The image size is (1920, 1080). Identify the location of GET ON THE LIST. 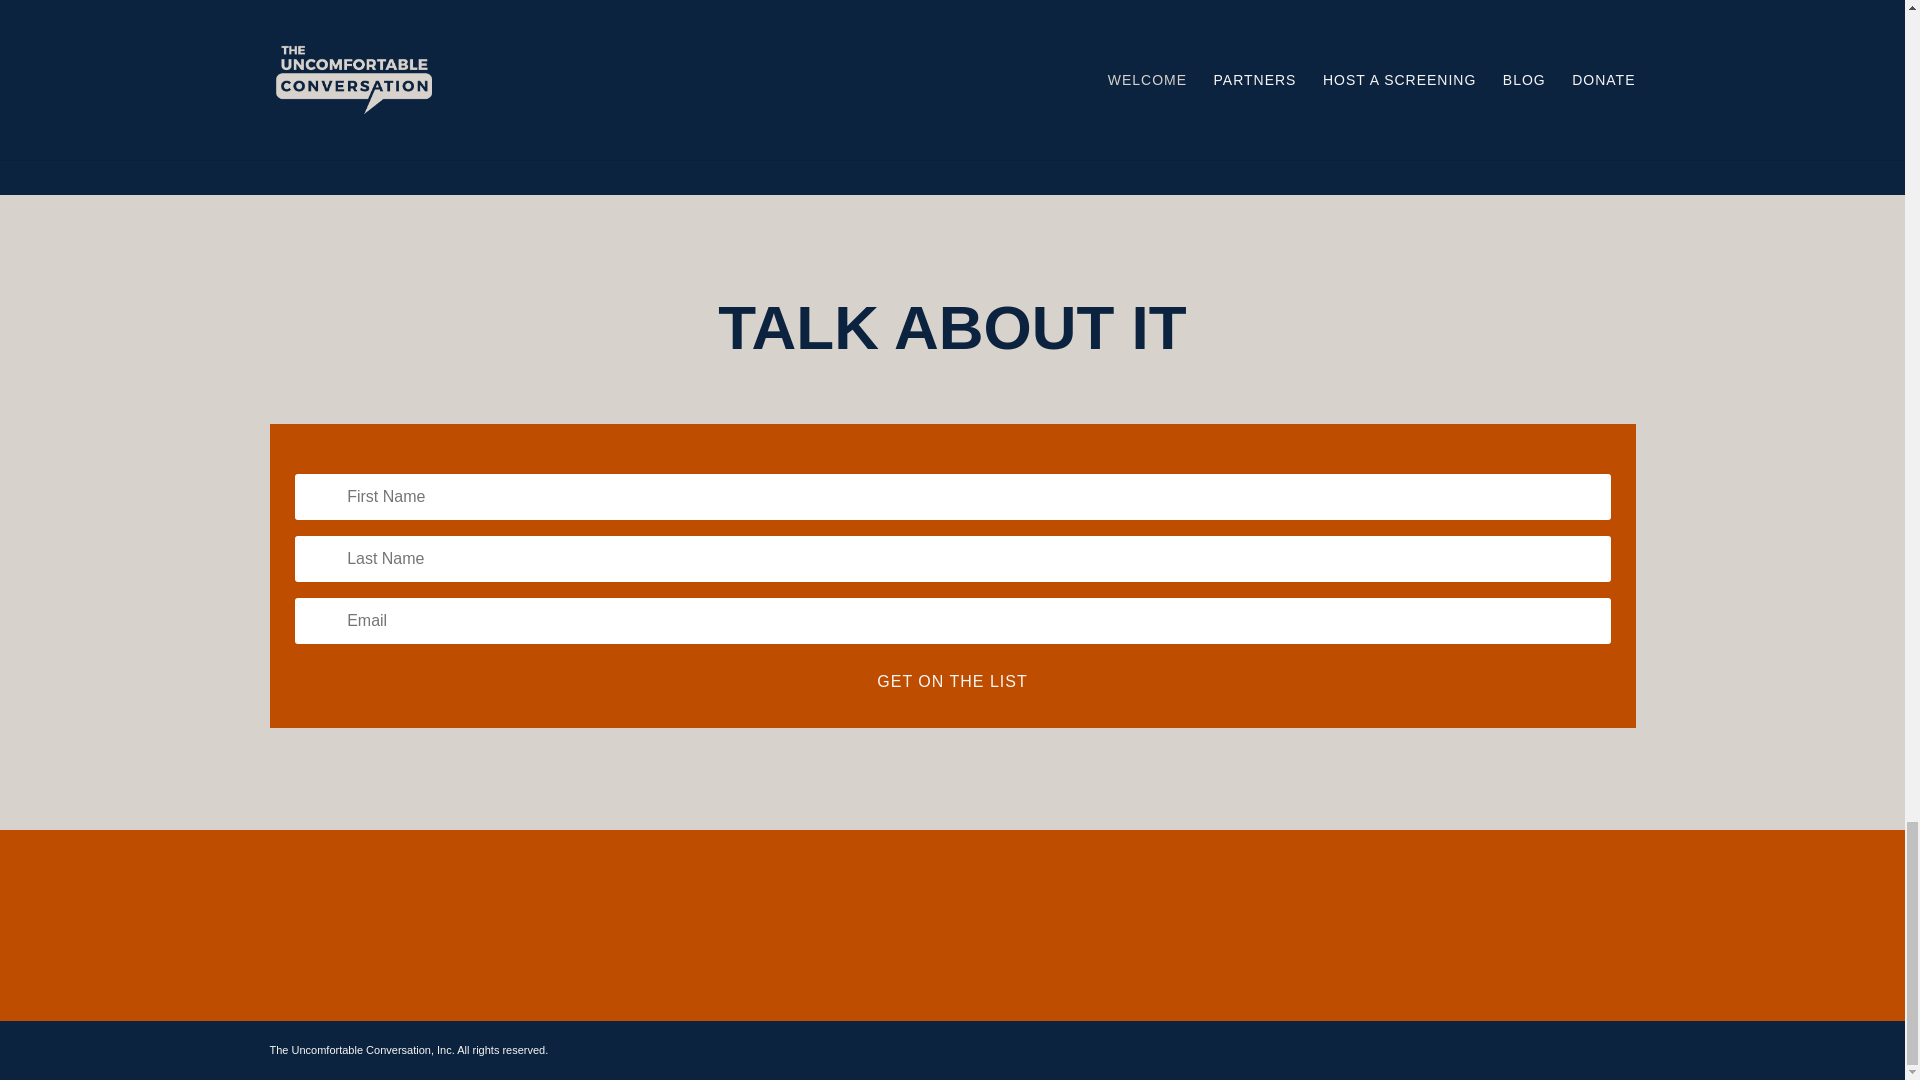
(952, 681).